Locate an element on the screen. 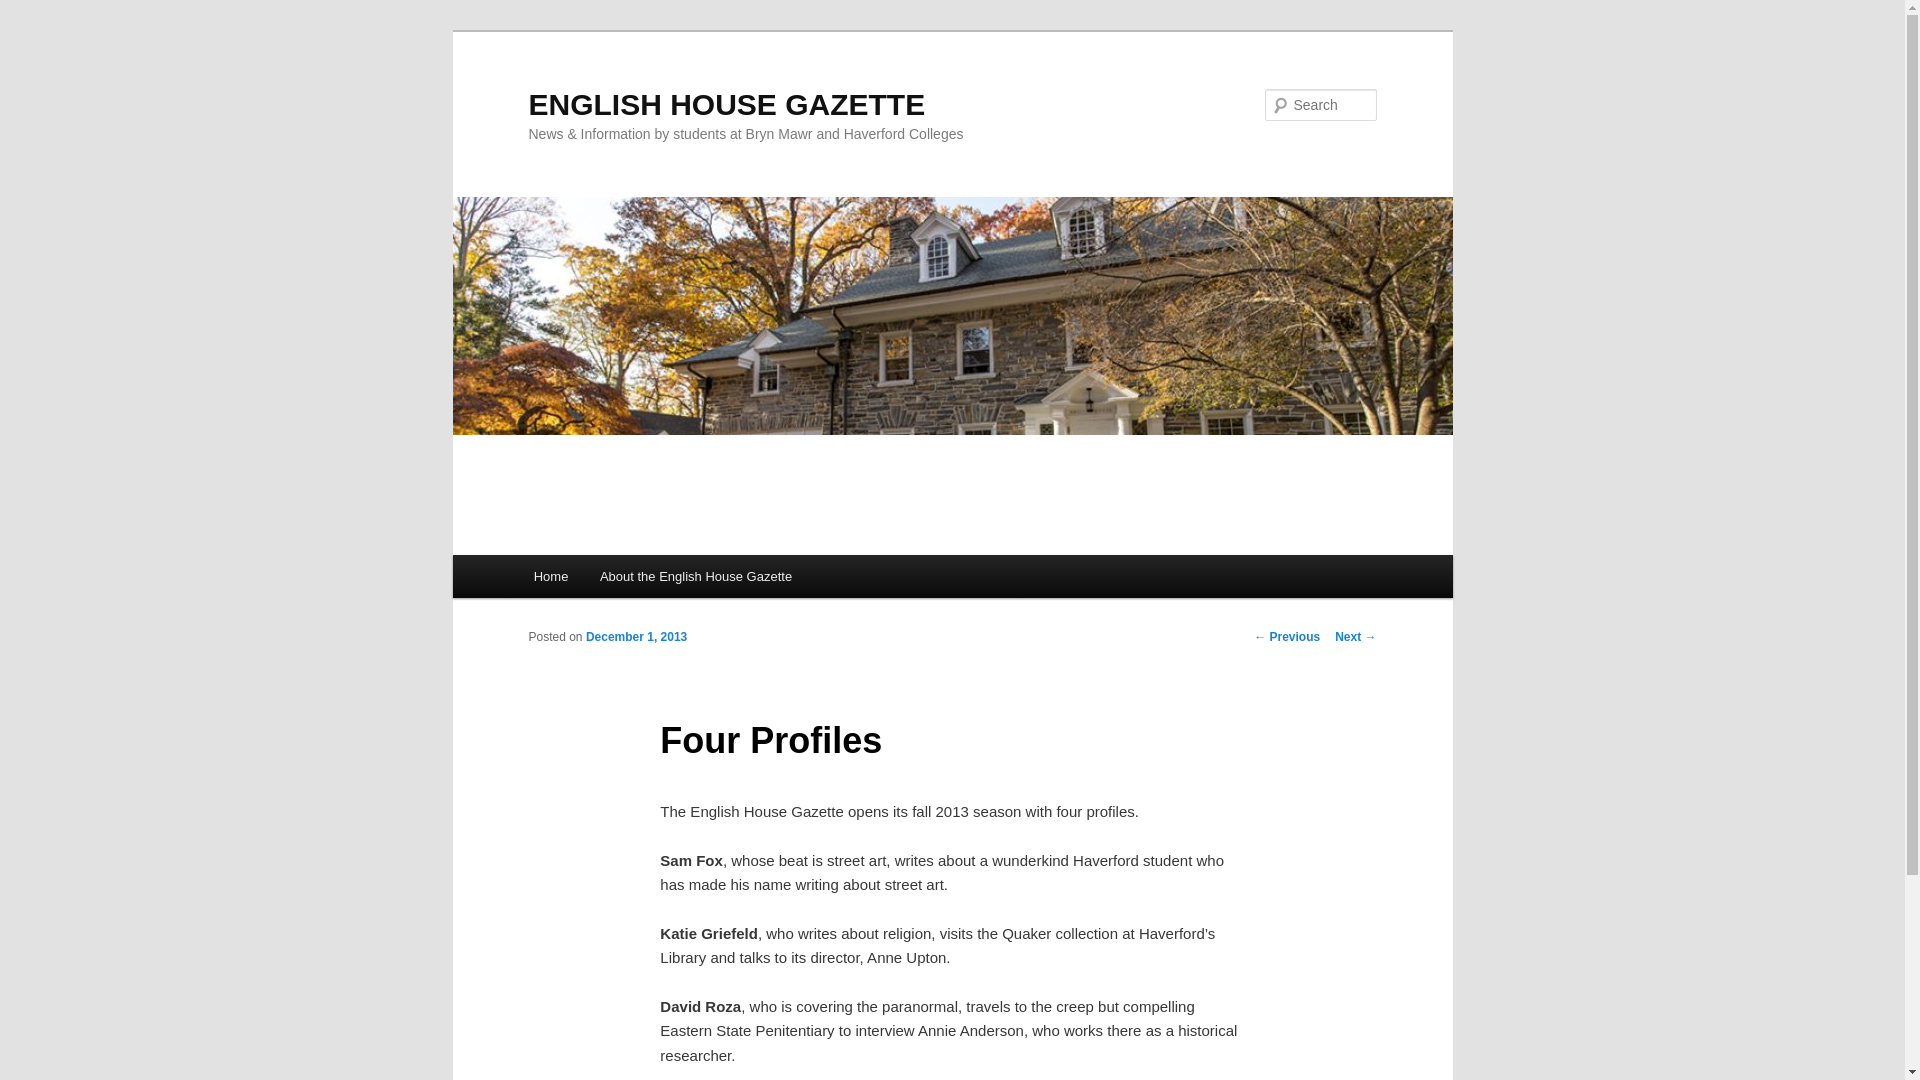 This screenshot has width=1920, height=1080. December 1, 2013 is located at coordinates (636, 636).